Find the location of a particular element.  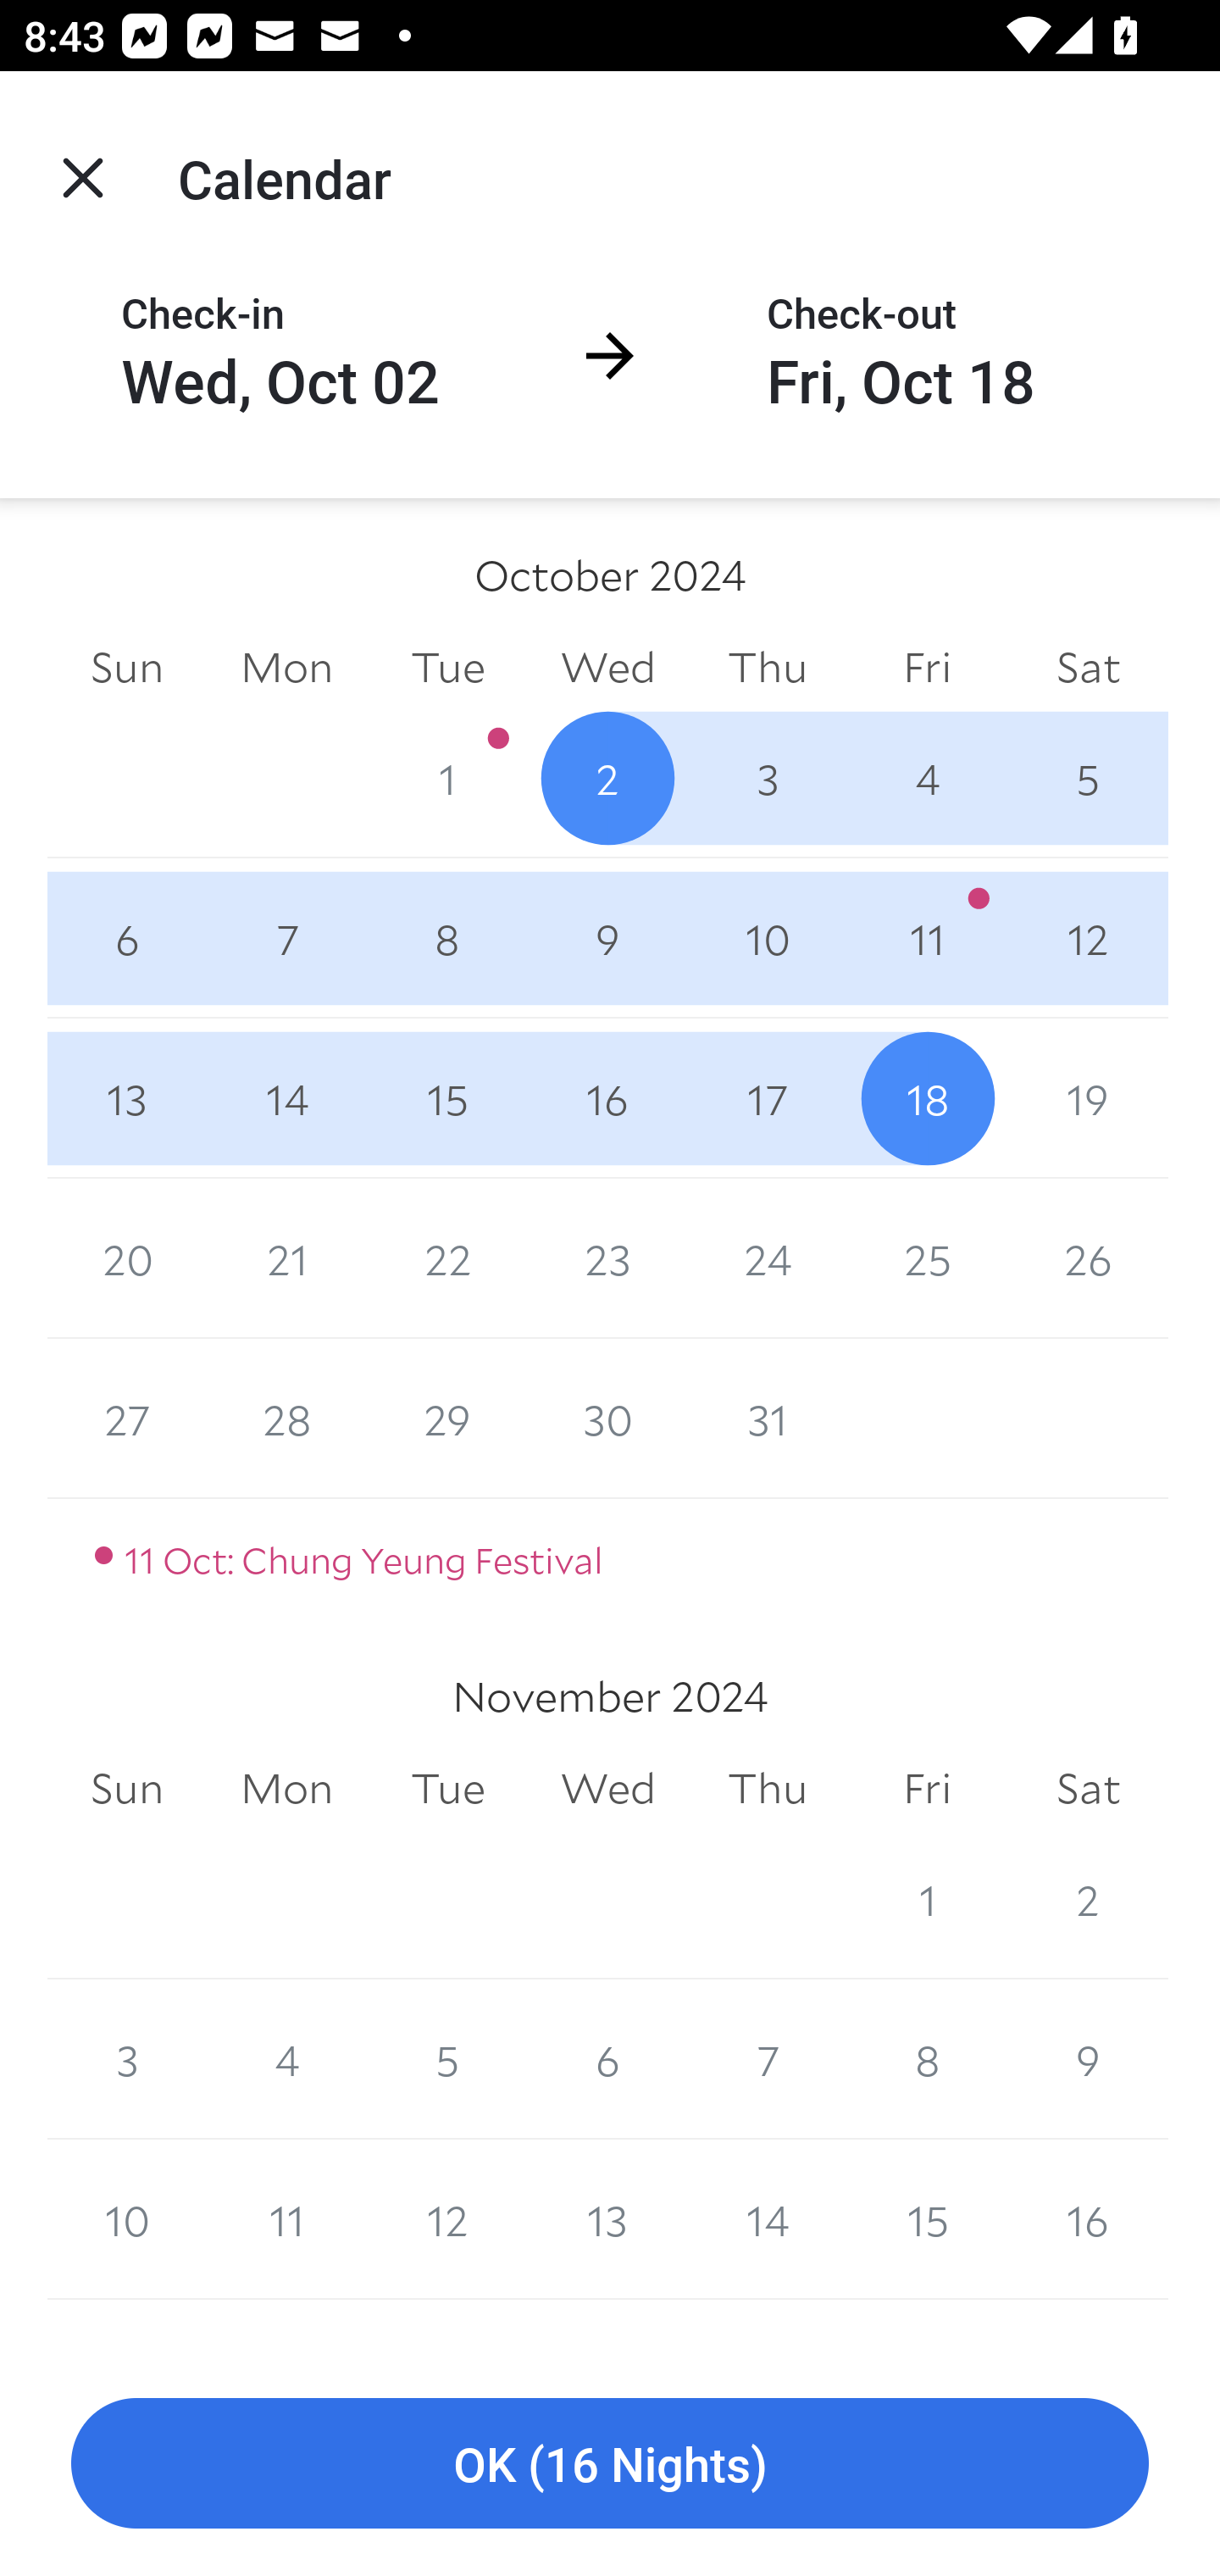

Thu is located at coordinates (768, 666).